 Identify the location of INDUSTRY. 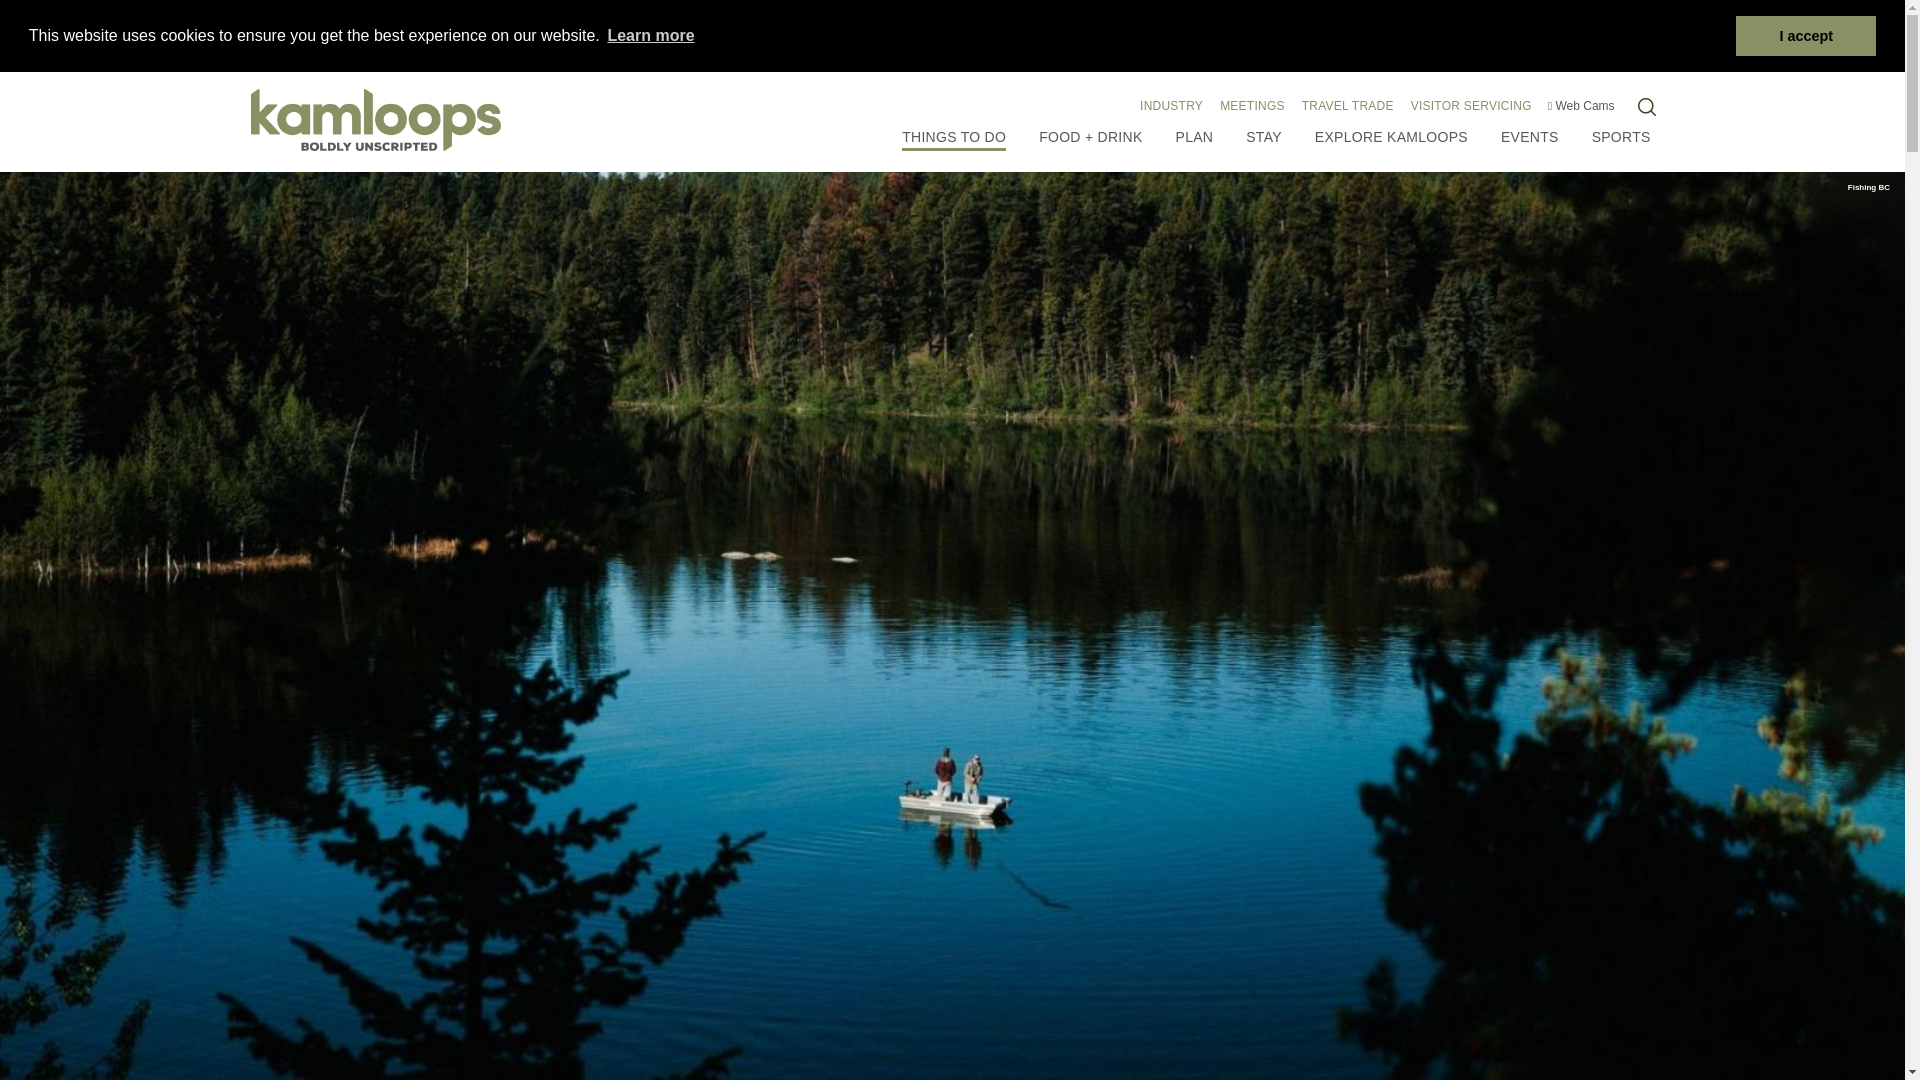
(1172, 103).